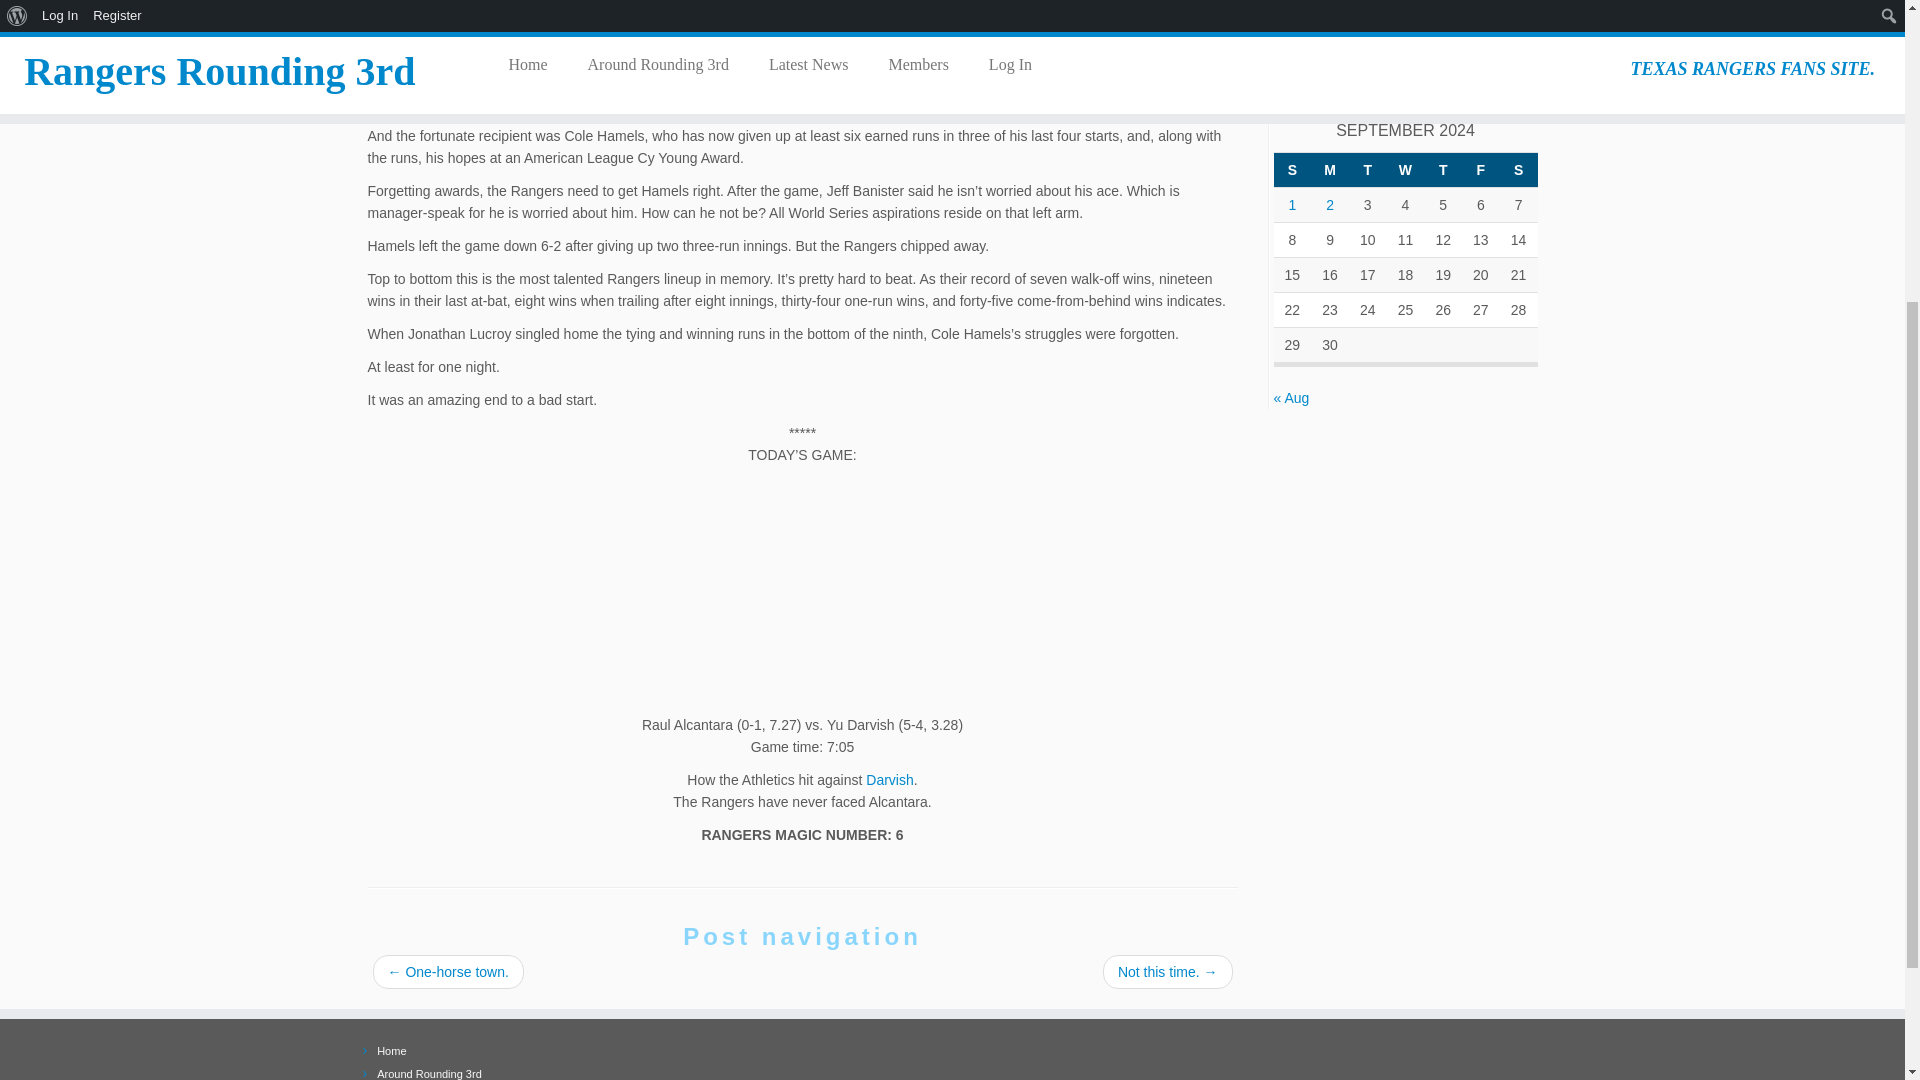 Image resolution: width=1920 pixels, height=1080 pixels. I want to click on Thursday, so click(1442, 169).